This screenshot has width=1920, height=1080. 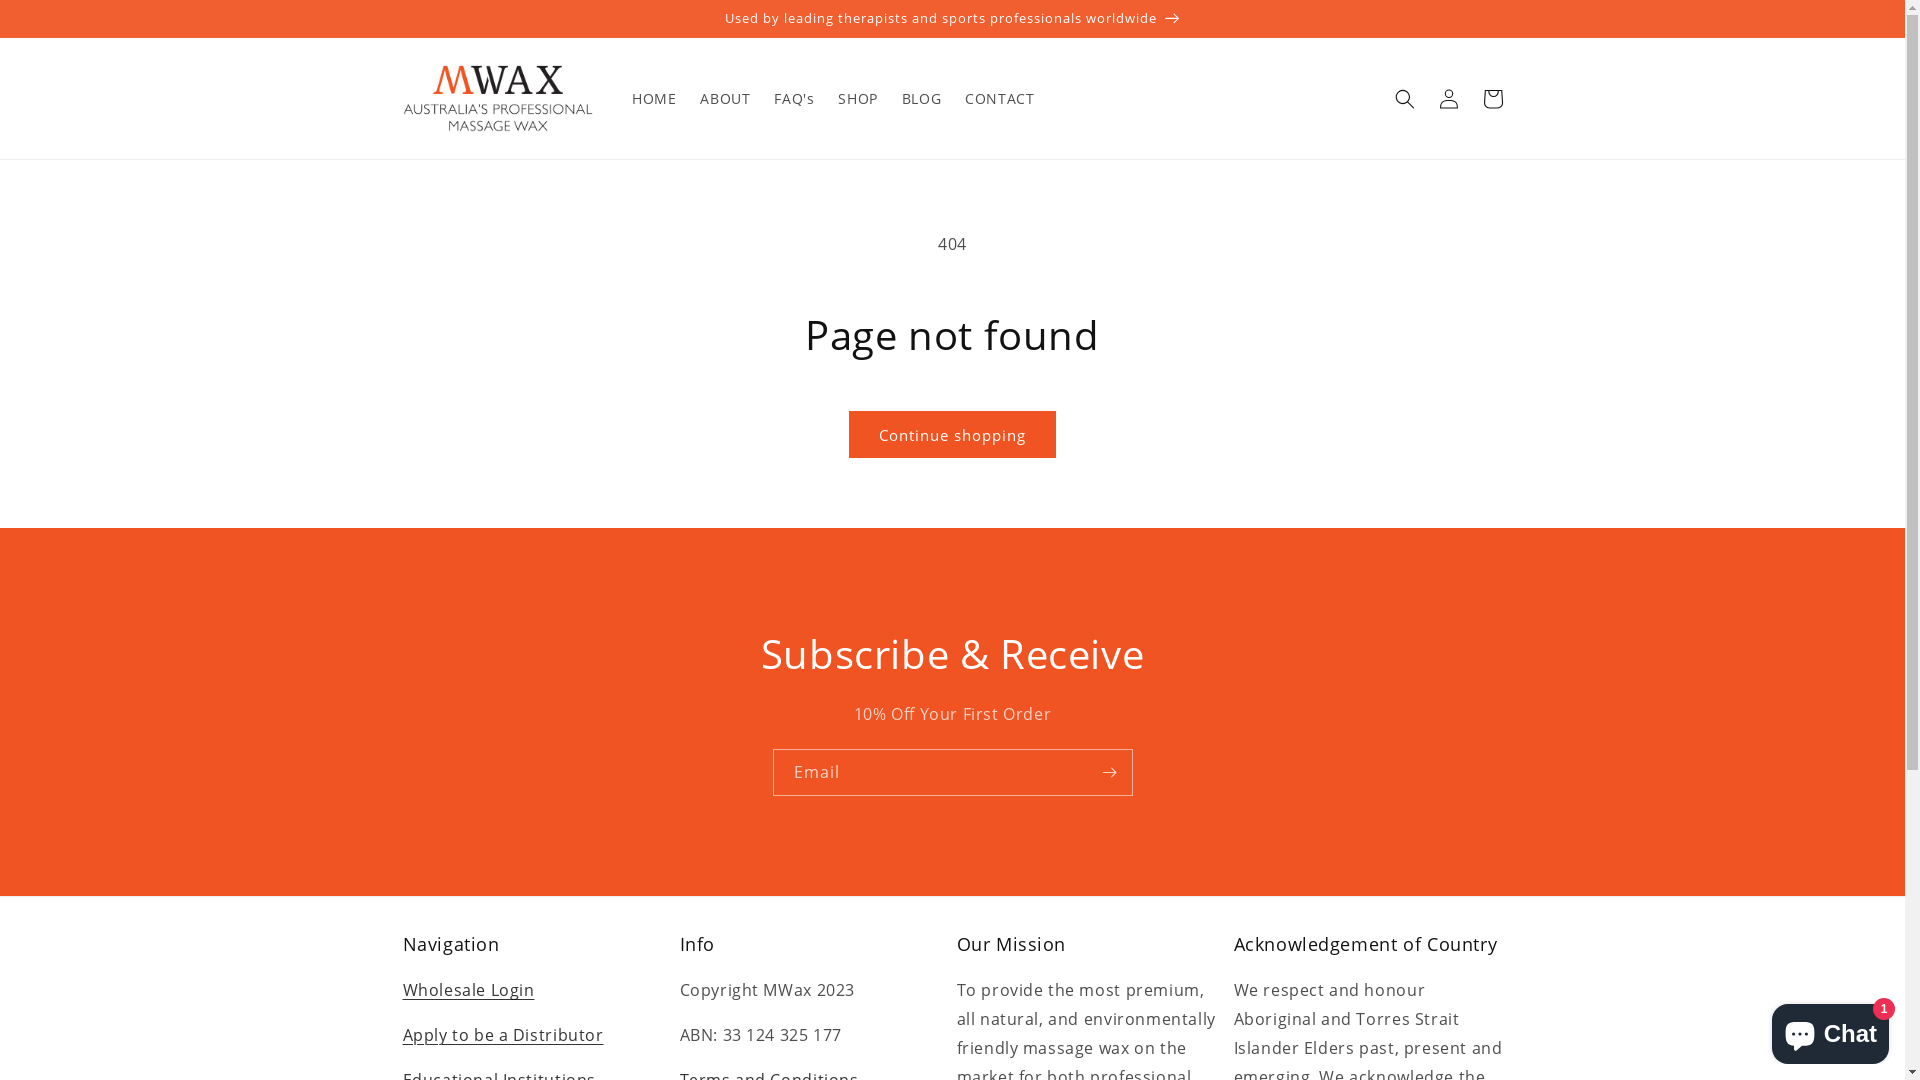 What do you see at coordinates (468, 990) in the screenshot?
I see `Wholesale Login` at bounding box center [468, 990].